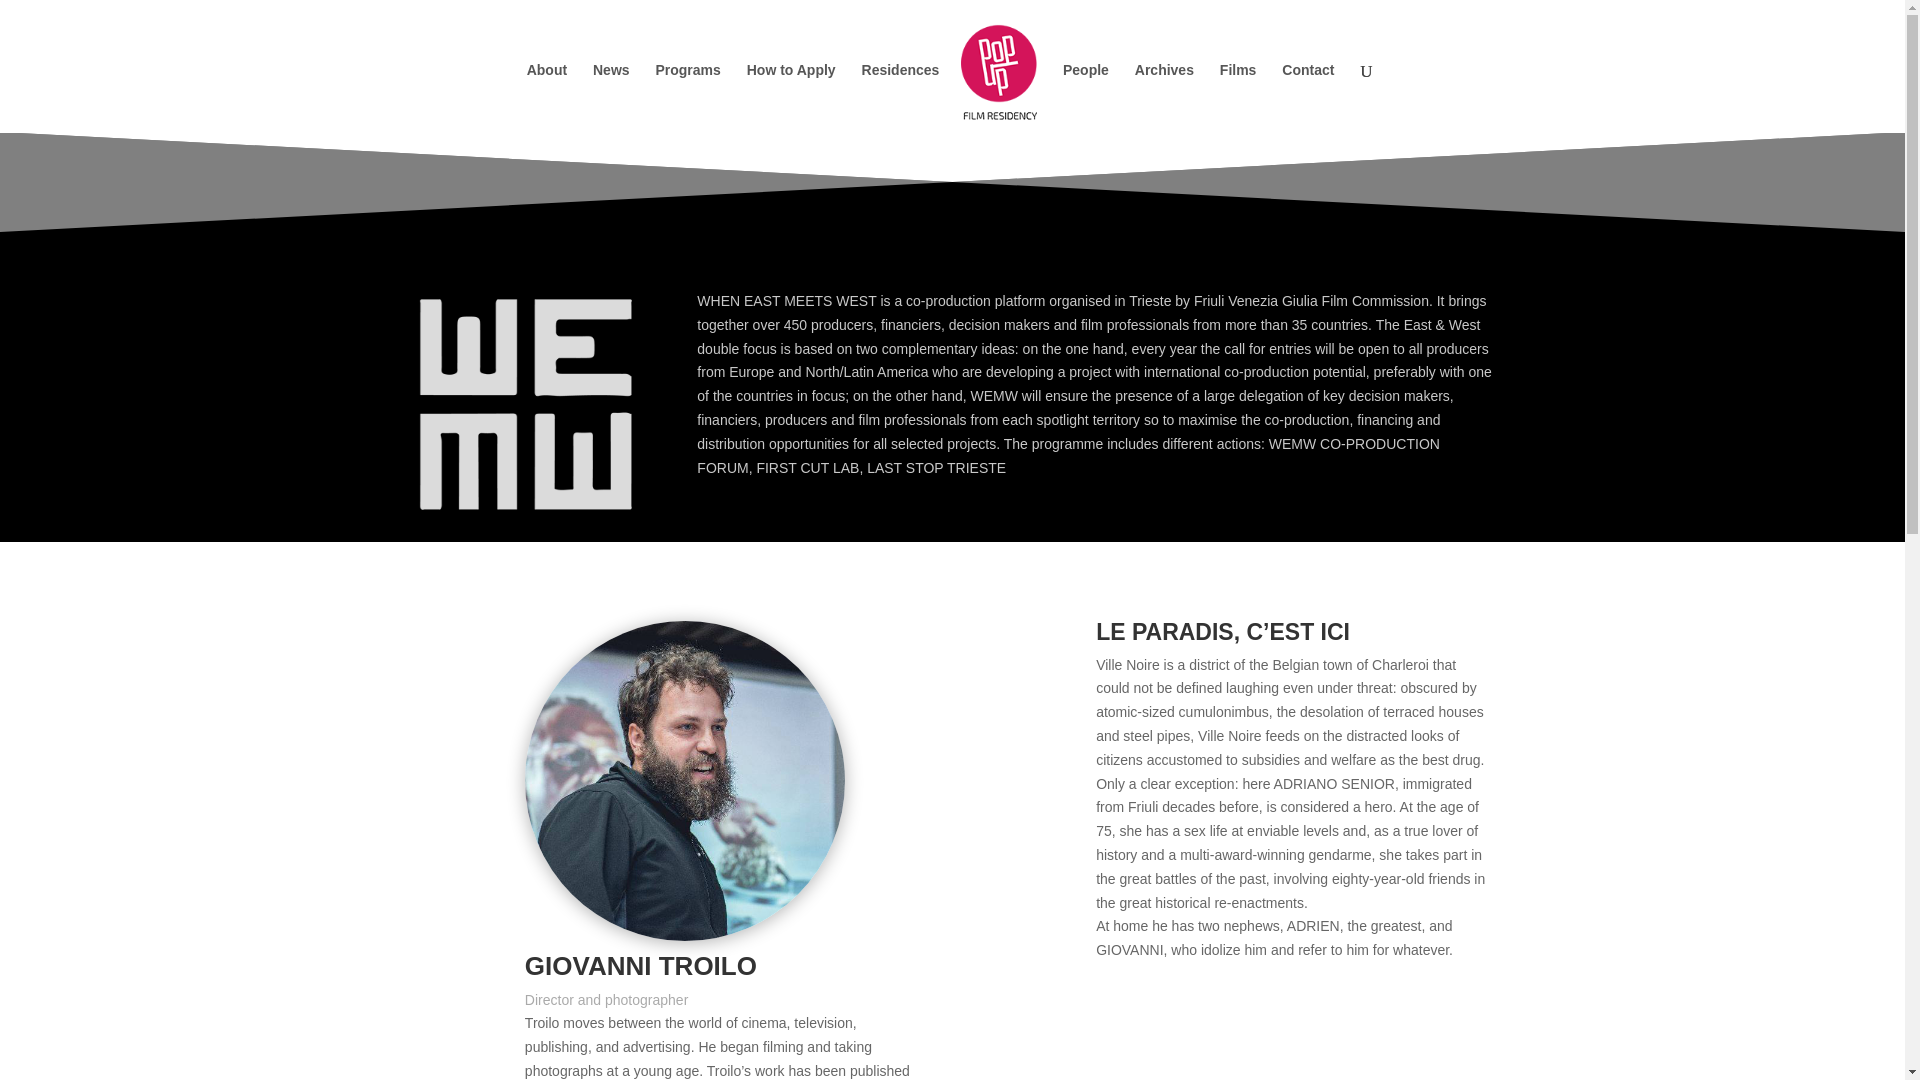 The image size is (1920, 1080). What do you see at coordinates (687, 96) in the screenshot?
I see `Programs` at bounding box center [687, 96].